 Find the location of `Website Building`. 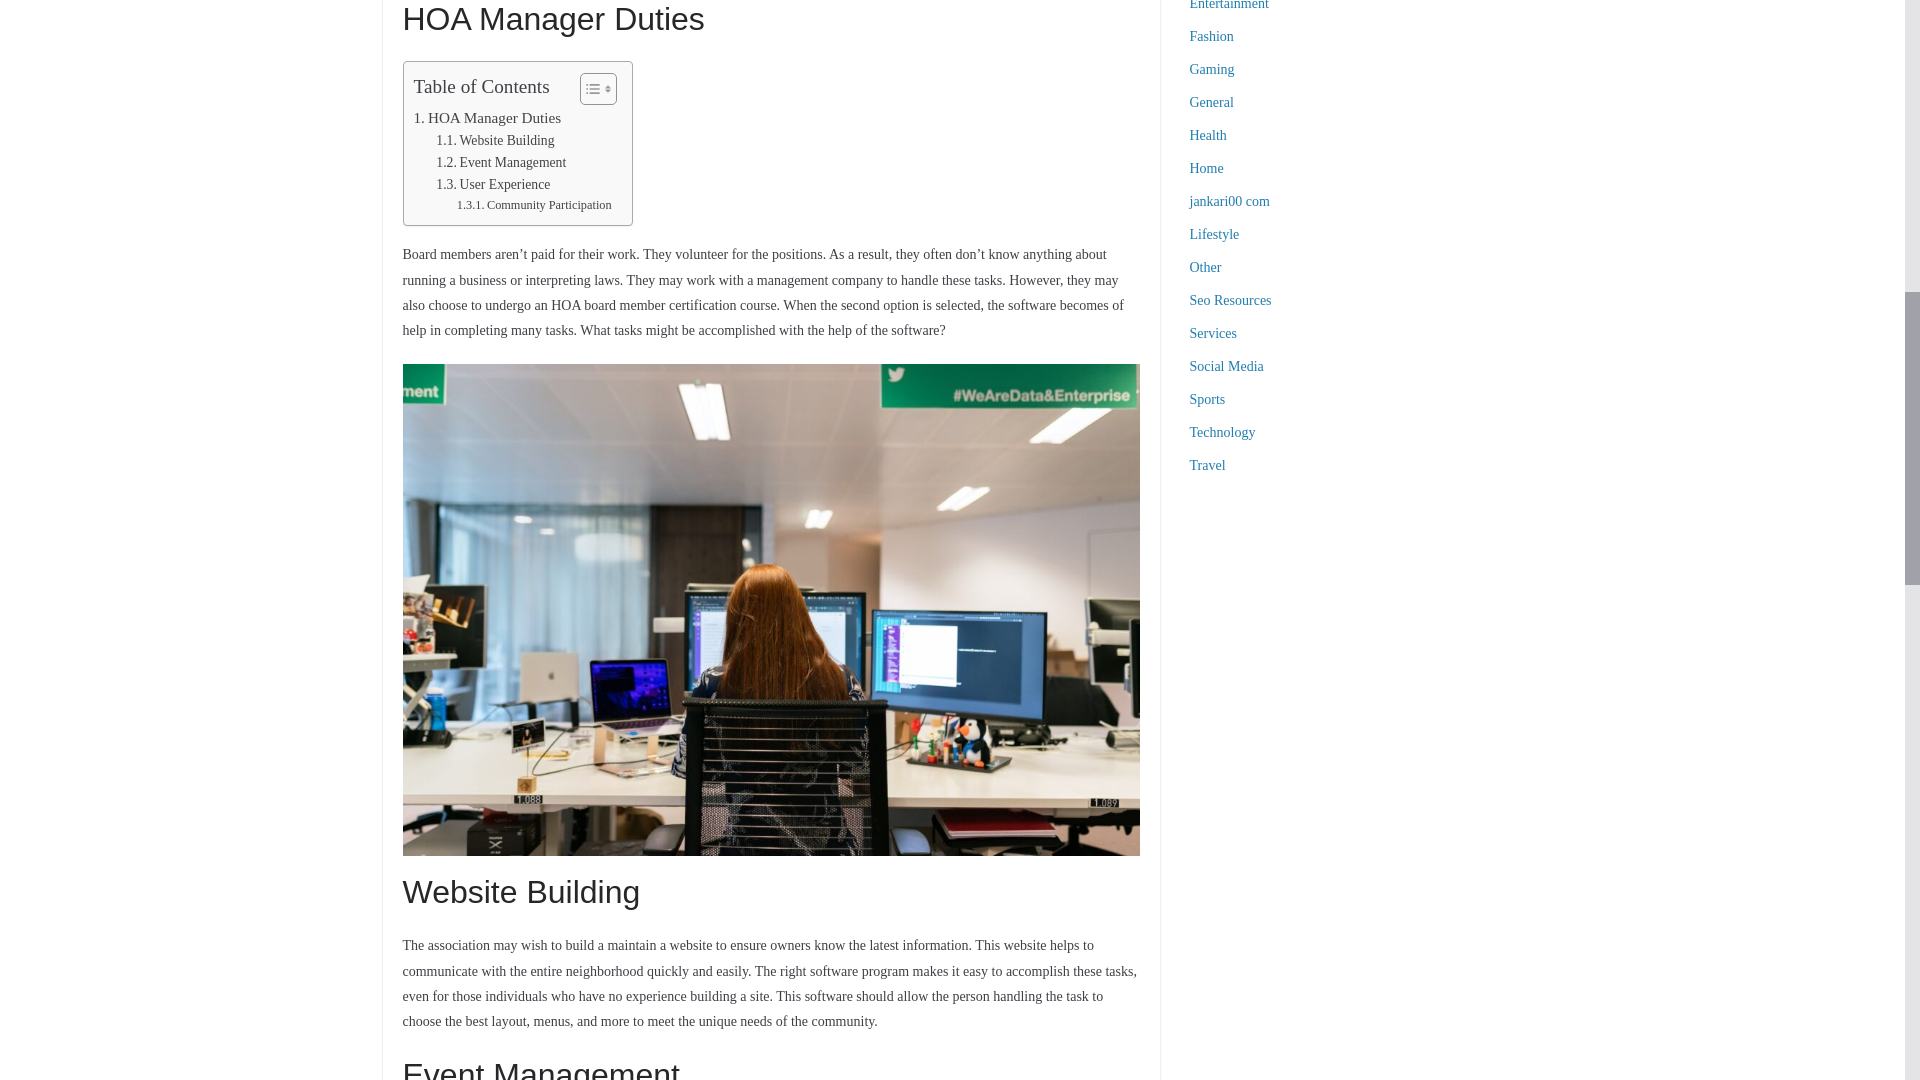

Website Building is located at coordinates (494, 140).